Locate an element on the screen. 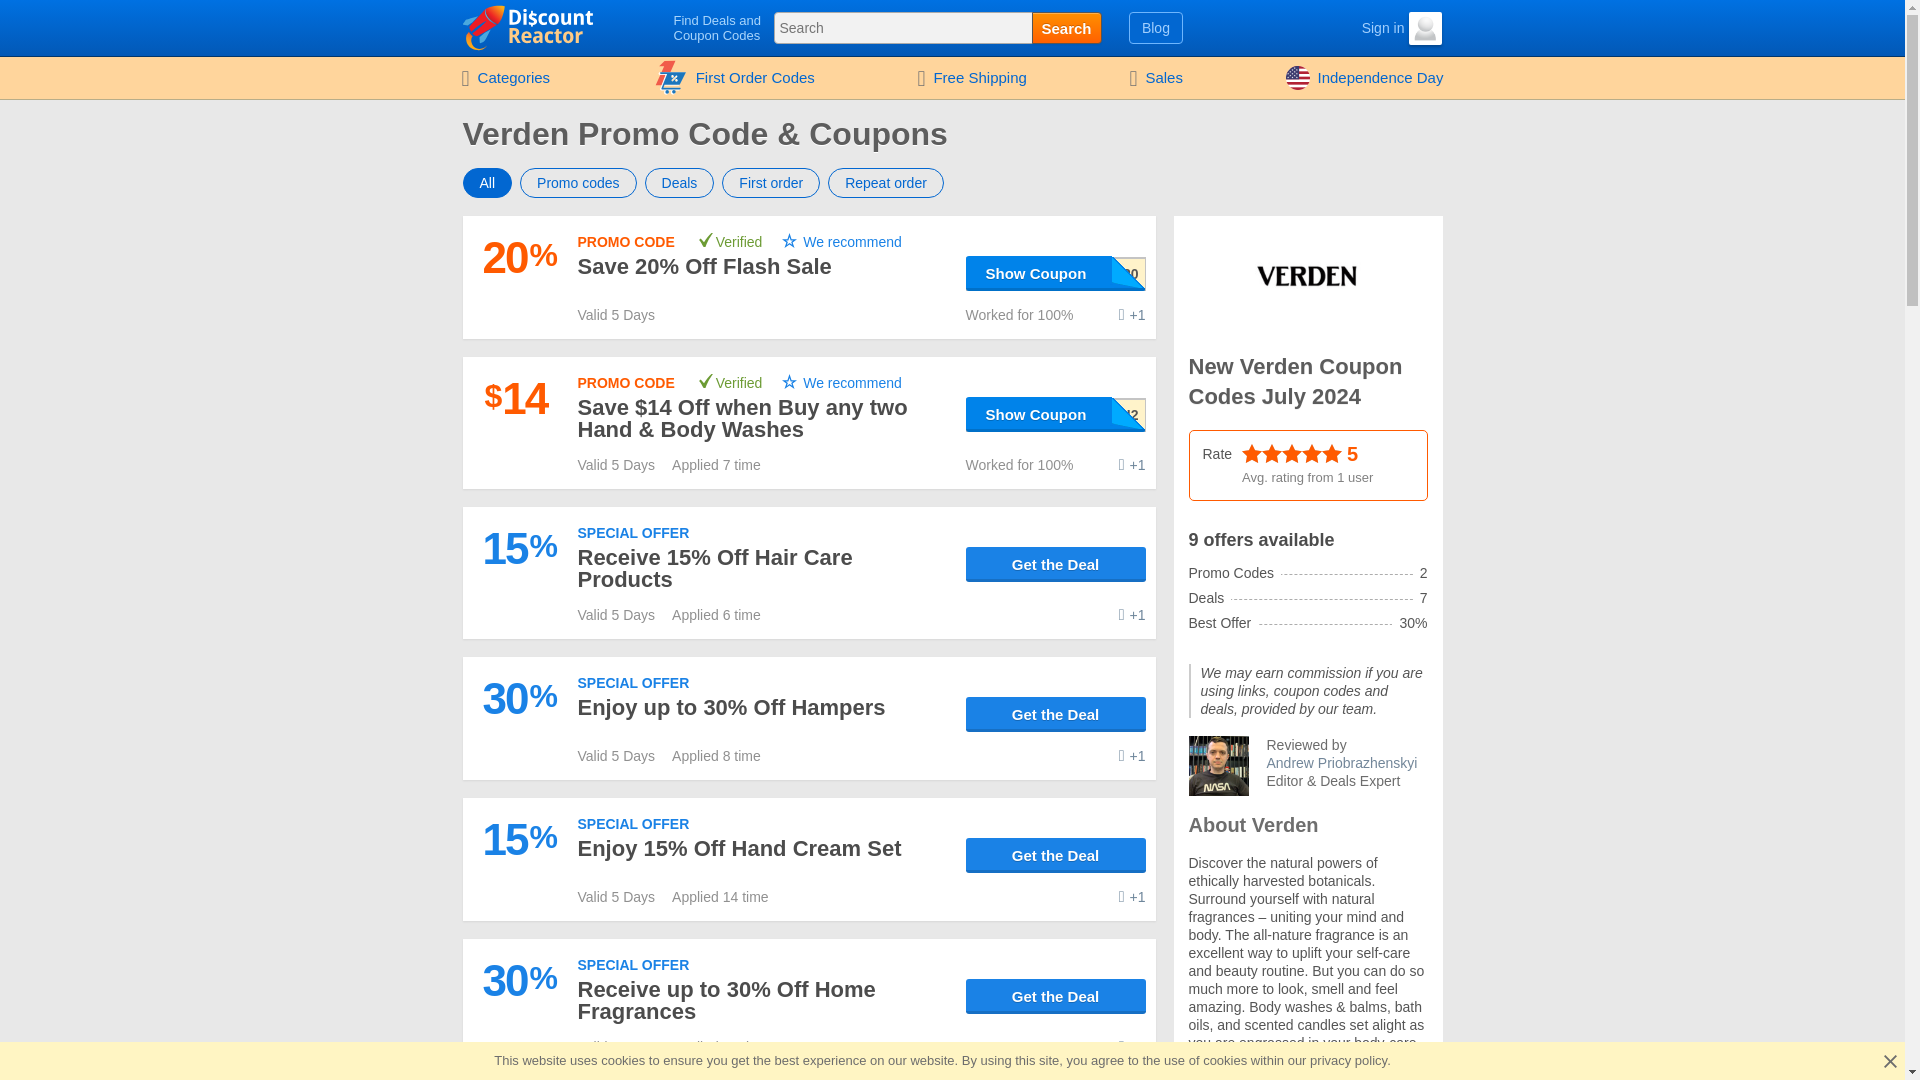 Image resolution: width=1920 pixels, height=1080 pixels. Show Coupon is located at coordinates (1056, 414).